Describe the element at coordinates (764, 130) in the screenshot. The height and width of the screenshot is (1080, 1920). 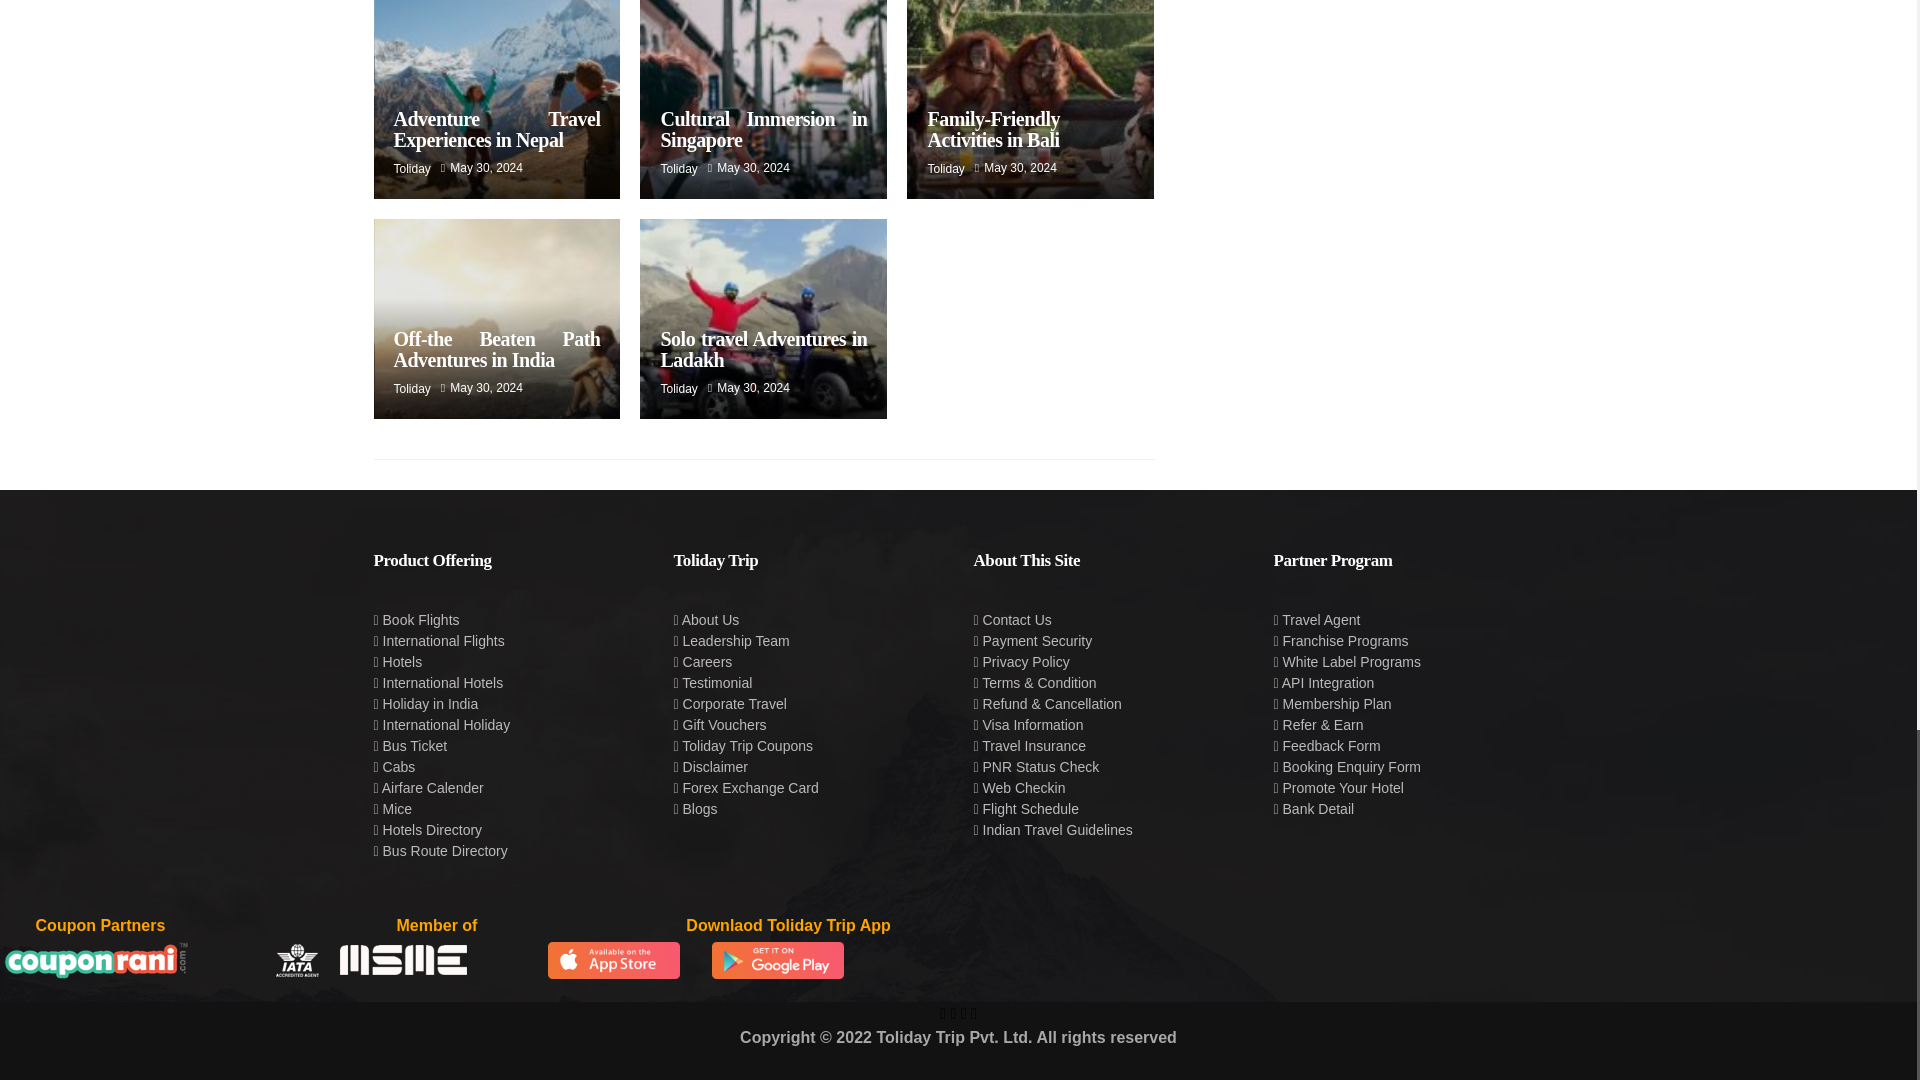
I see `Cultural Immersion in Singapore` at that location.